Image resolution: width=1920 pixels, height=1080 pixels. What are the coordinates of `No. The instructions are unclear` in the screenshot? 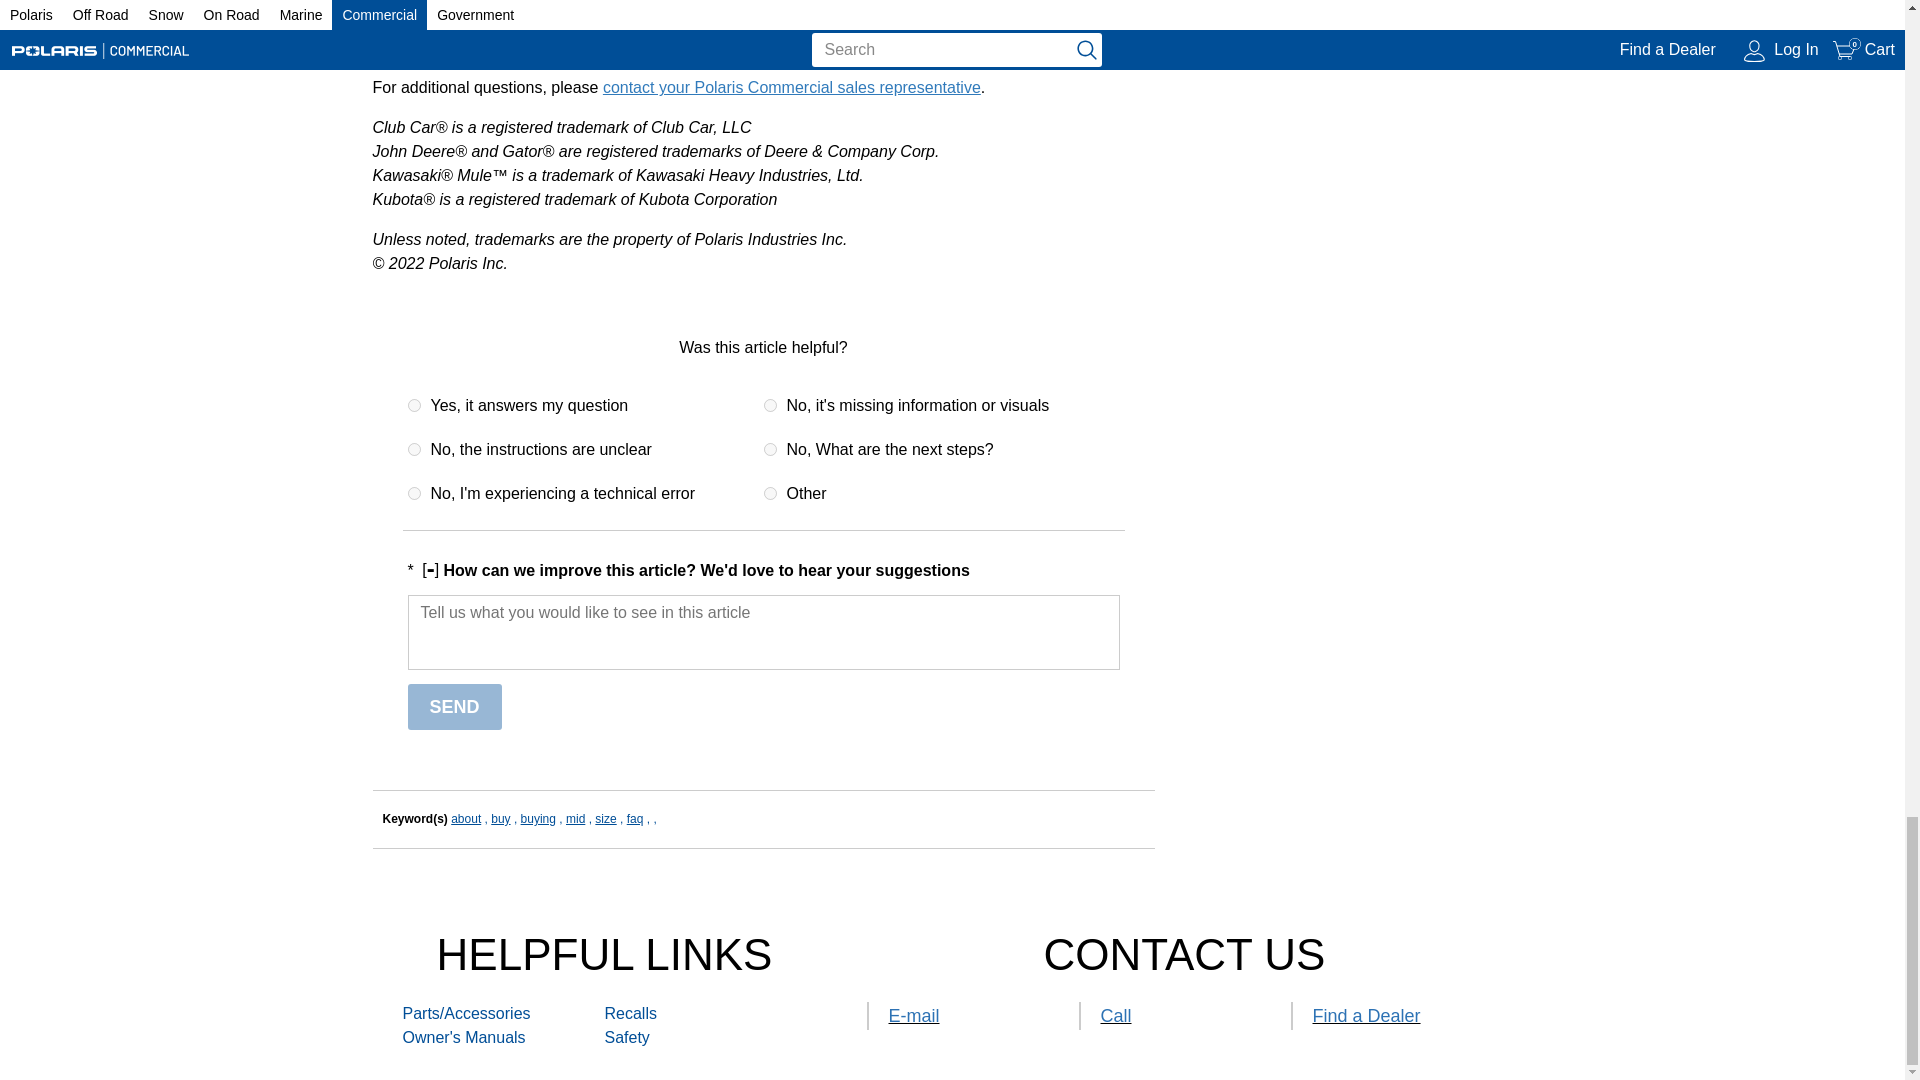 It's located at (414, 448).